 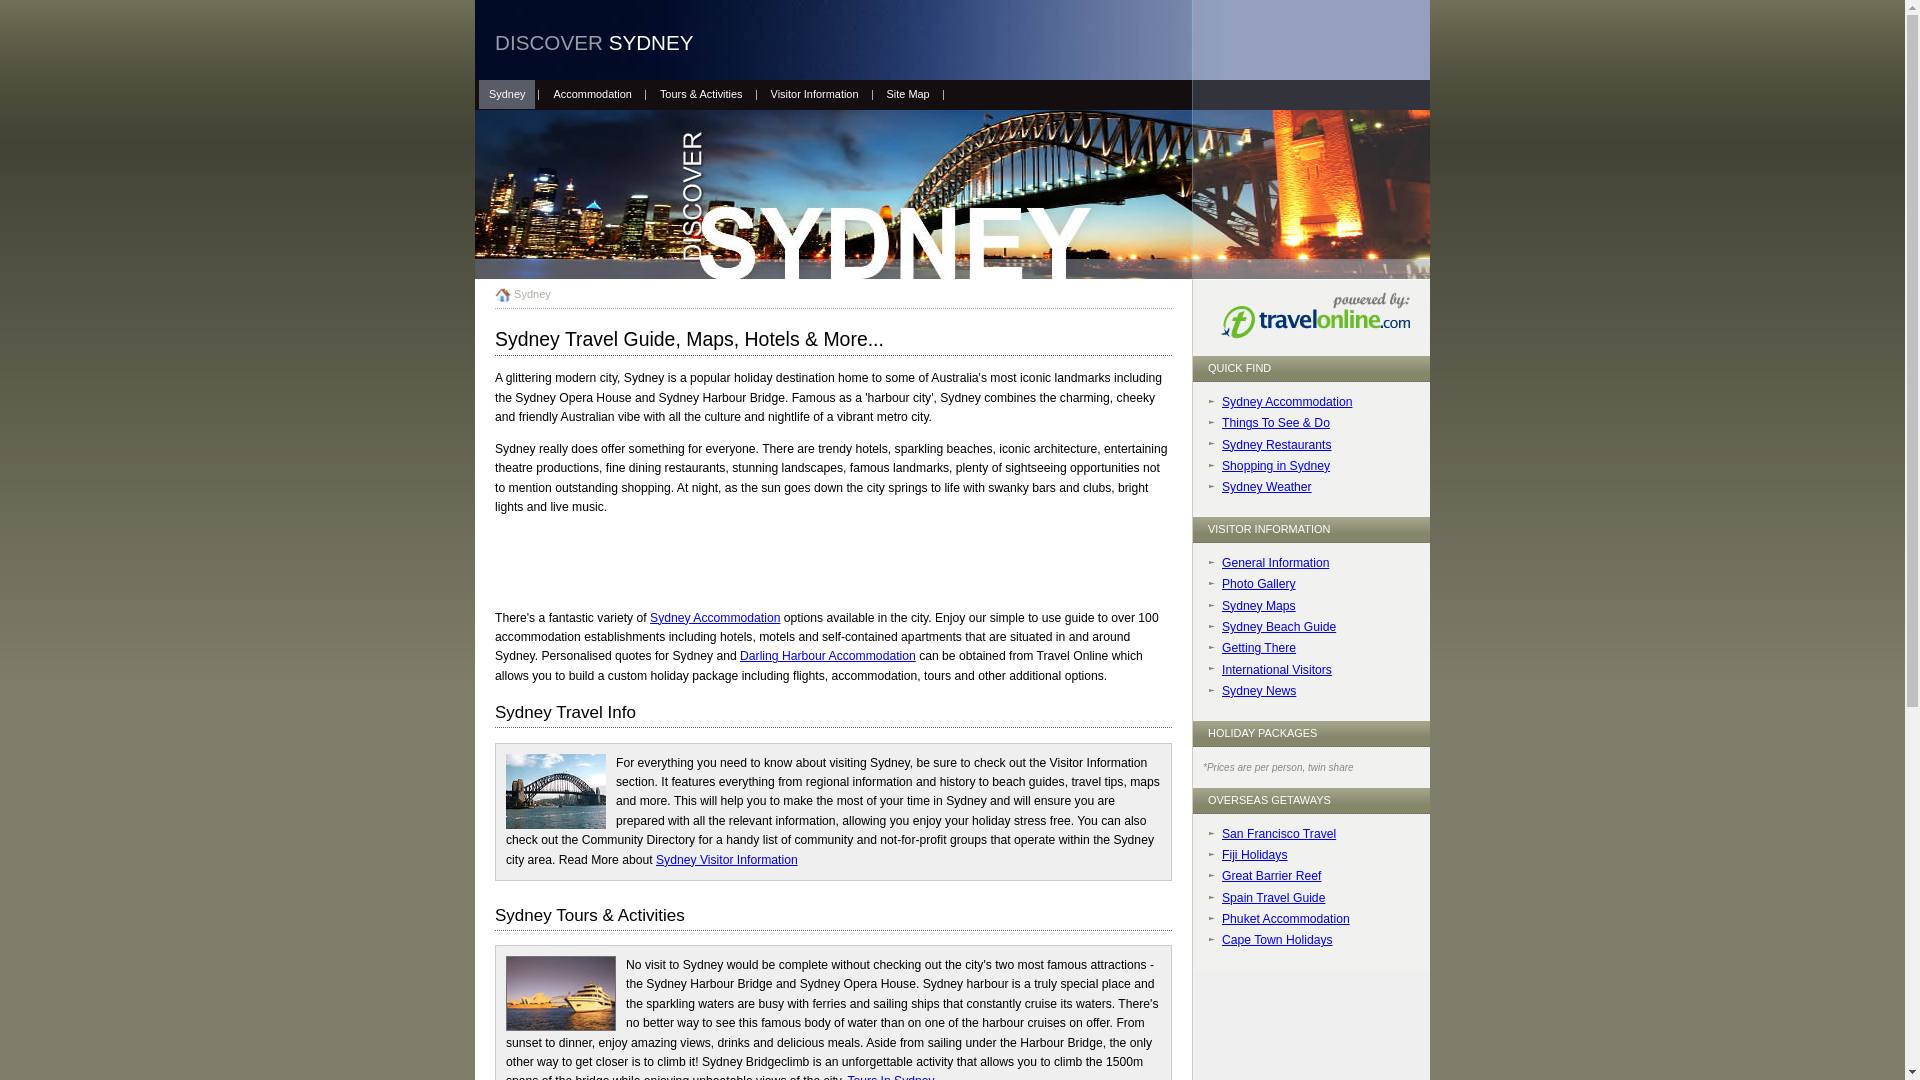 I want to click on Sydney Weather, so click(x=1267, y=487).